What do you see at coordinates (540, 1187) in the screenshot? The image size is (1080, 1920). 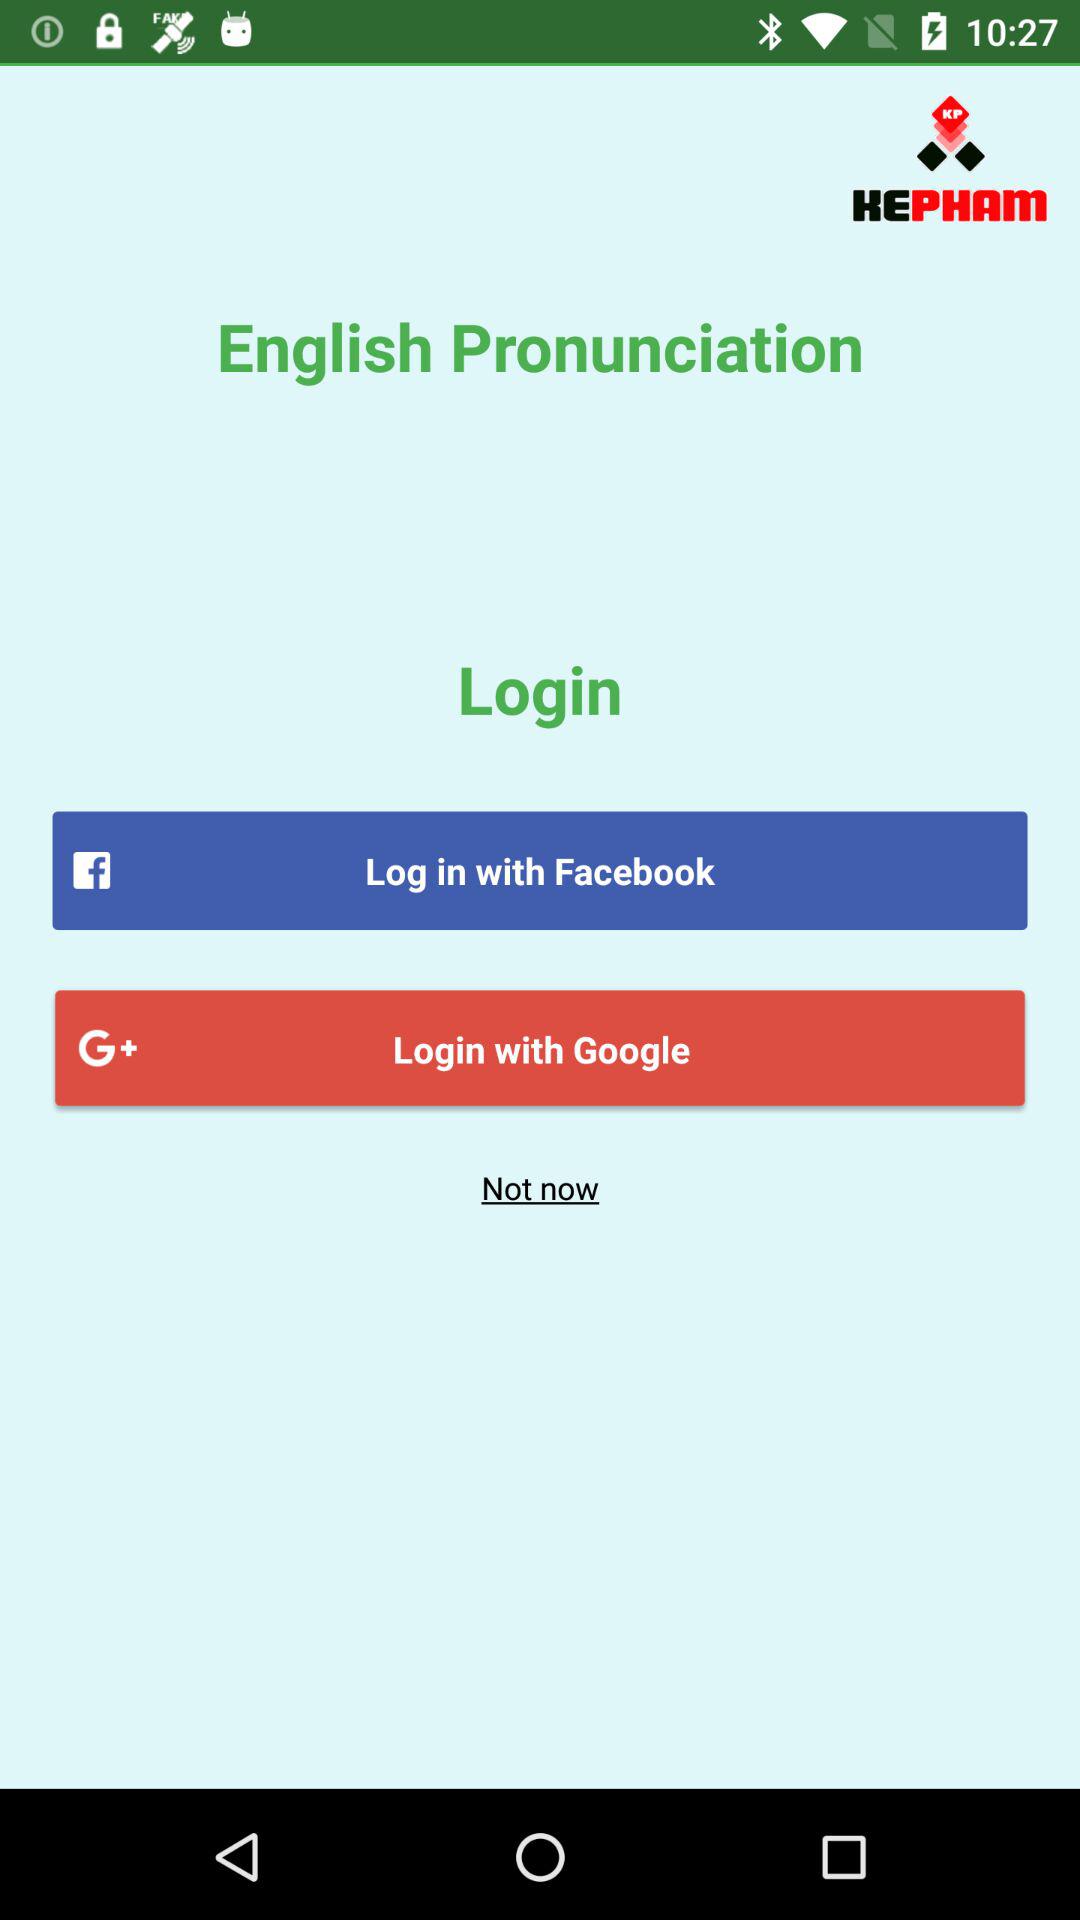 I see `launch the item below the login with google item` at bounding box center [540, 1187].